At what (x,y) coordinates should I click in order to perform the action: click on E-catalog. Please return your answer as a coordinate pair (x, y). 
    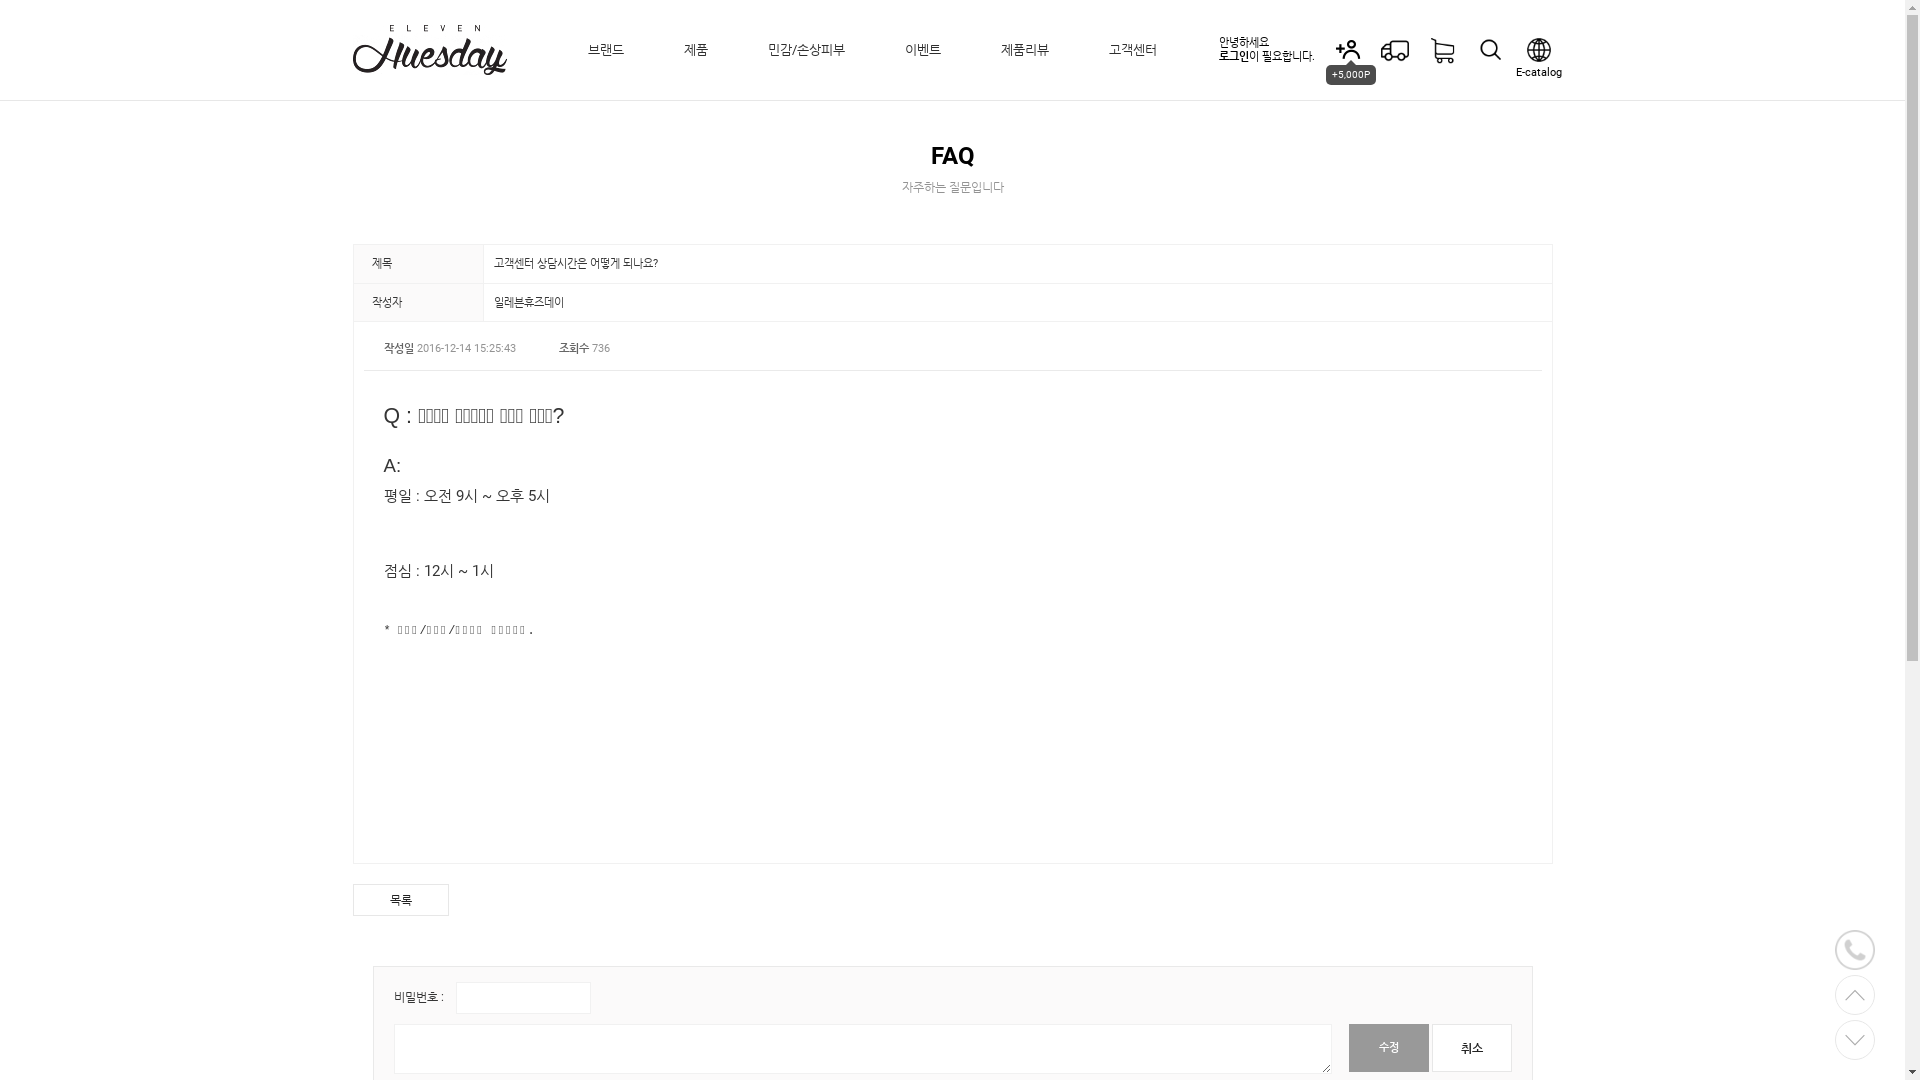
    Looking at the image, I should click on (1538, 50).